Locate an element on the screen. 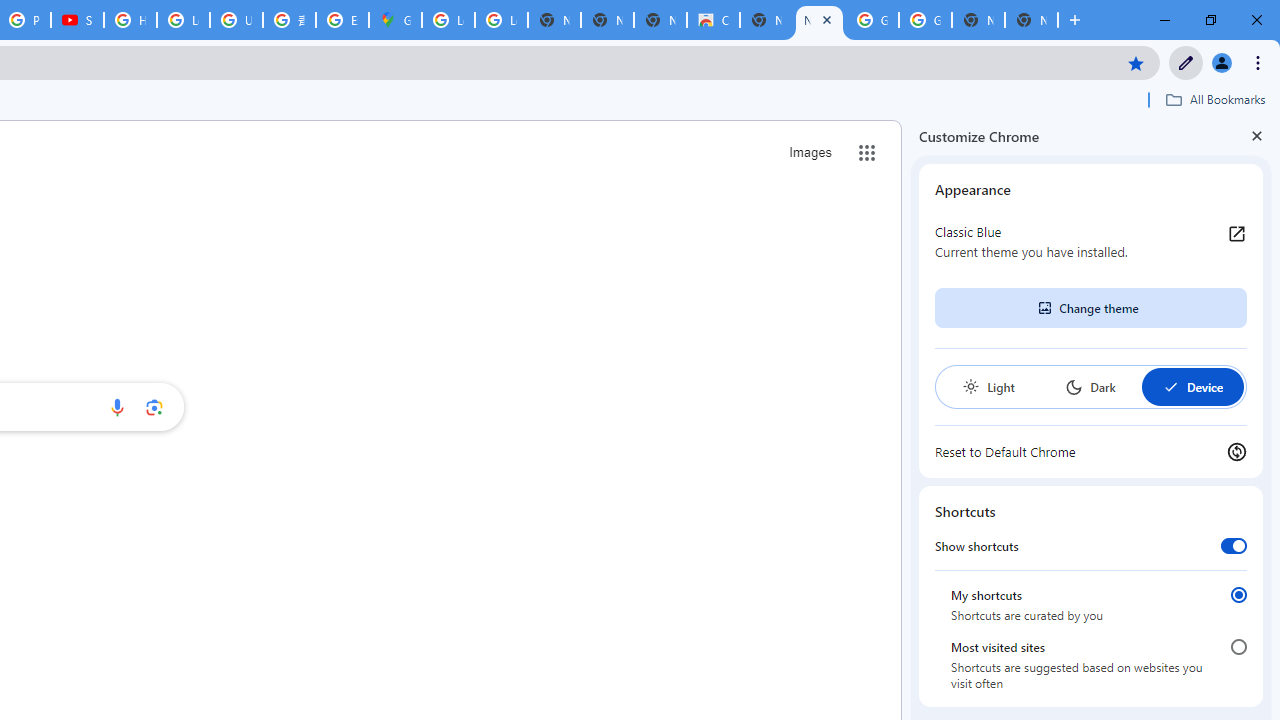  Explore new street-level details - Google Maps Help is located at coordinates (342, 20).